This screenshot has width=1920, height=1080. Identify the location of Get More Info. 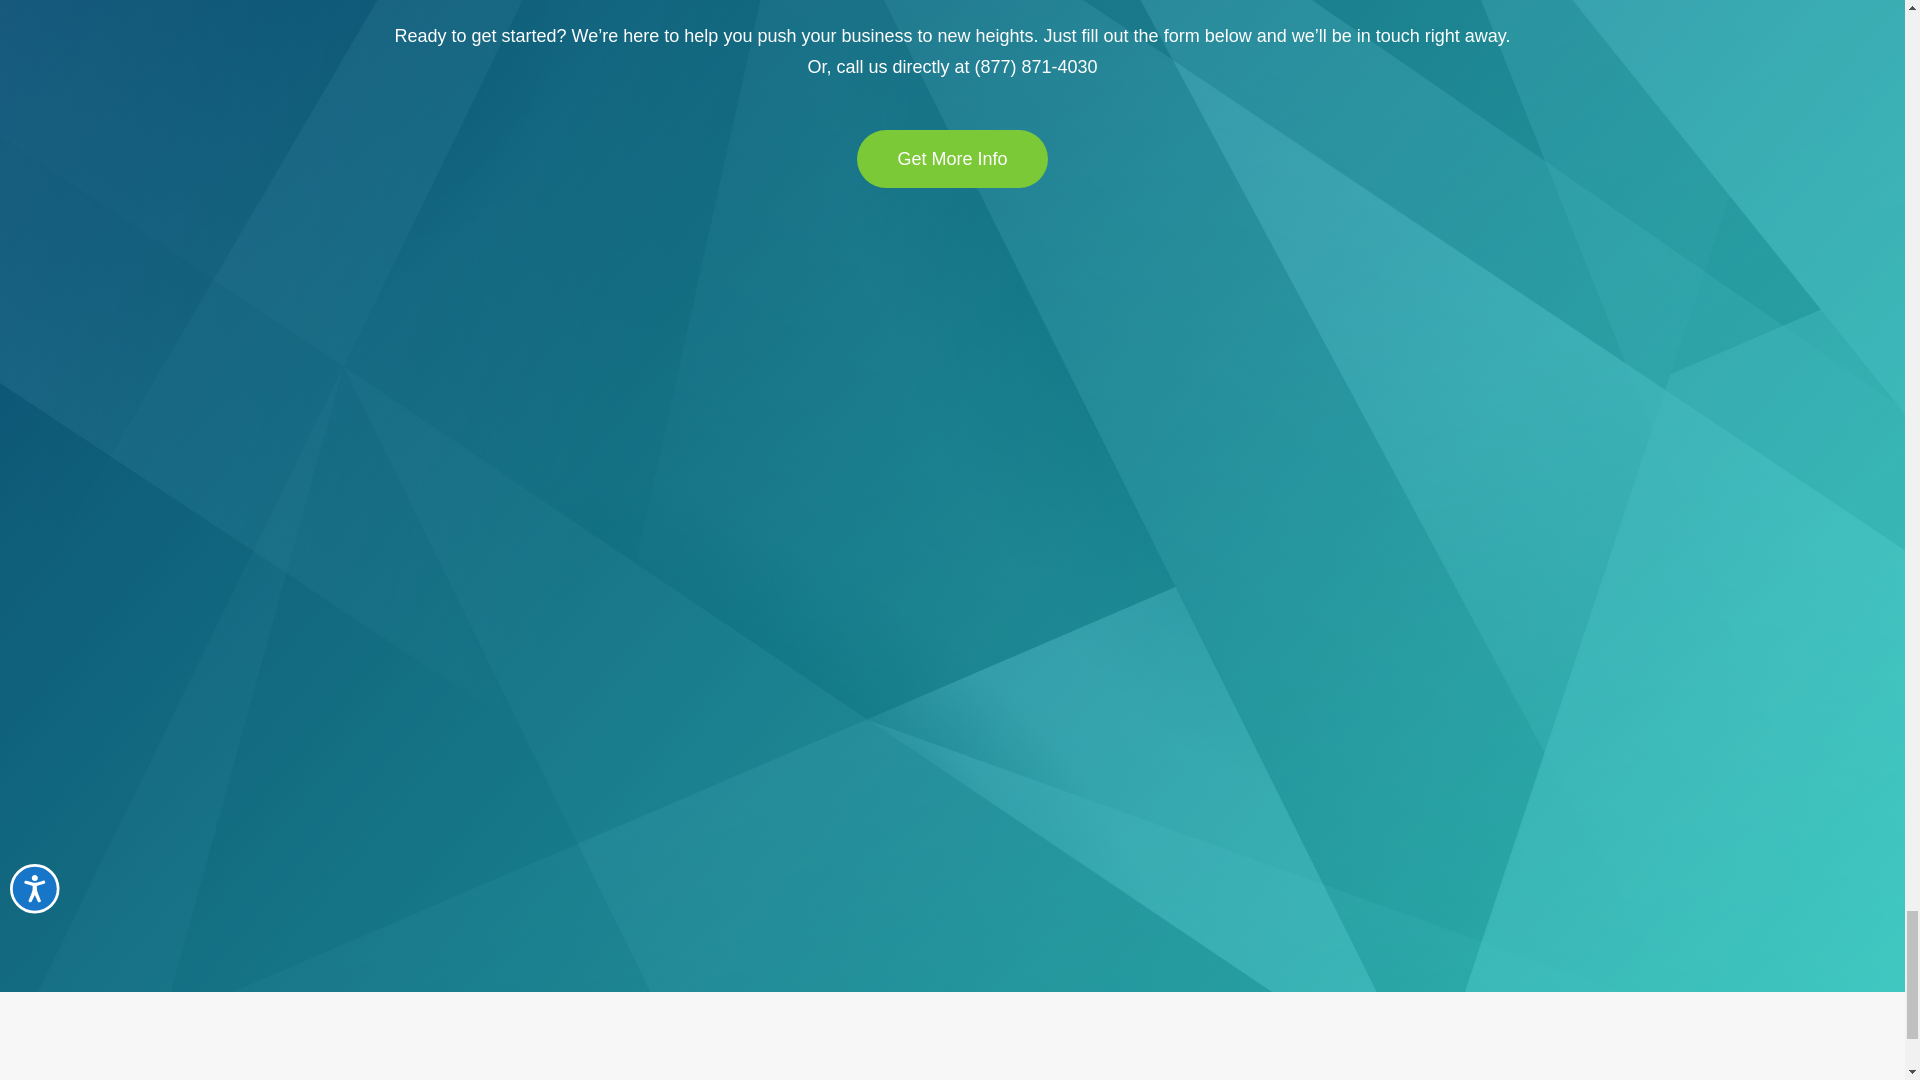
(951, 158).